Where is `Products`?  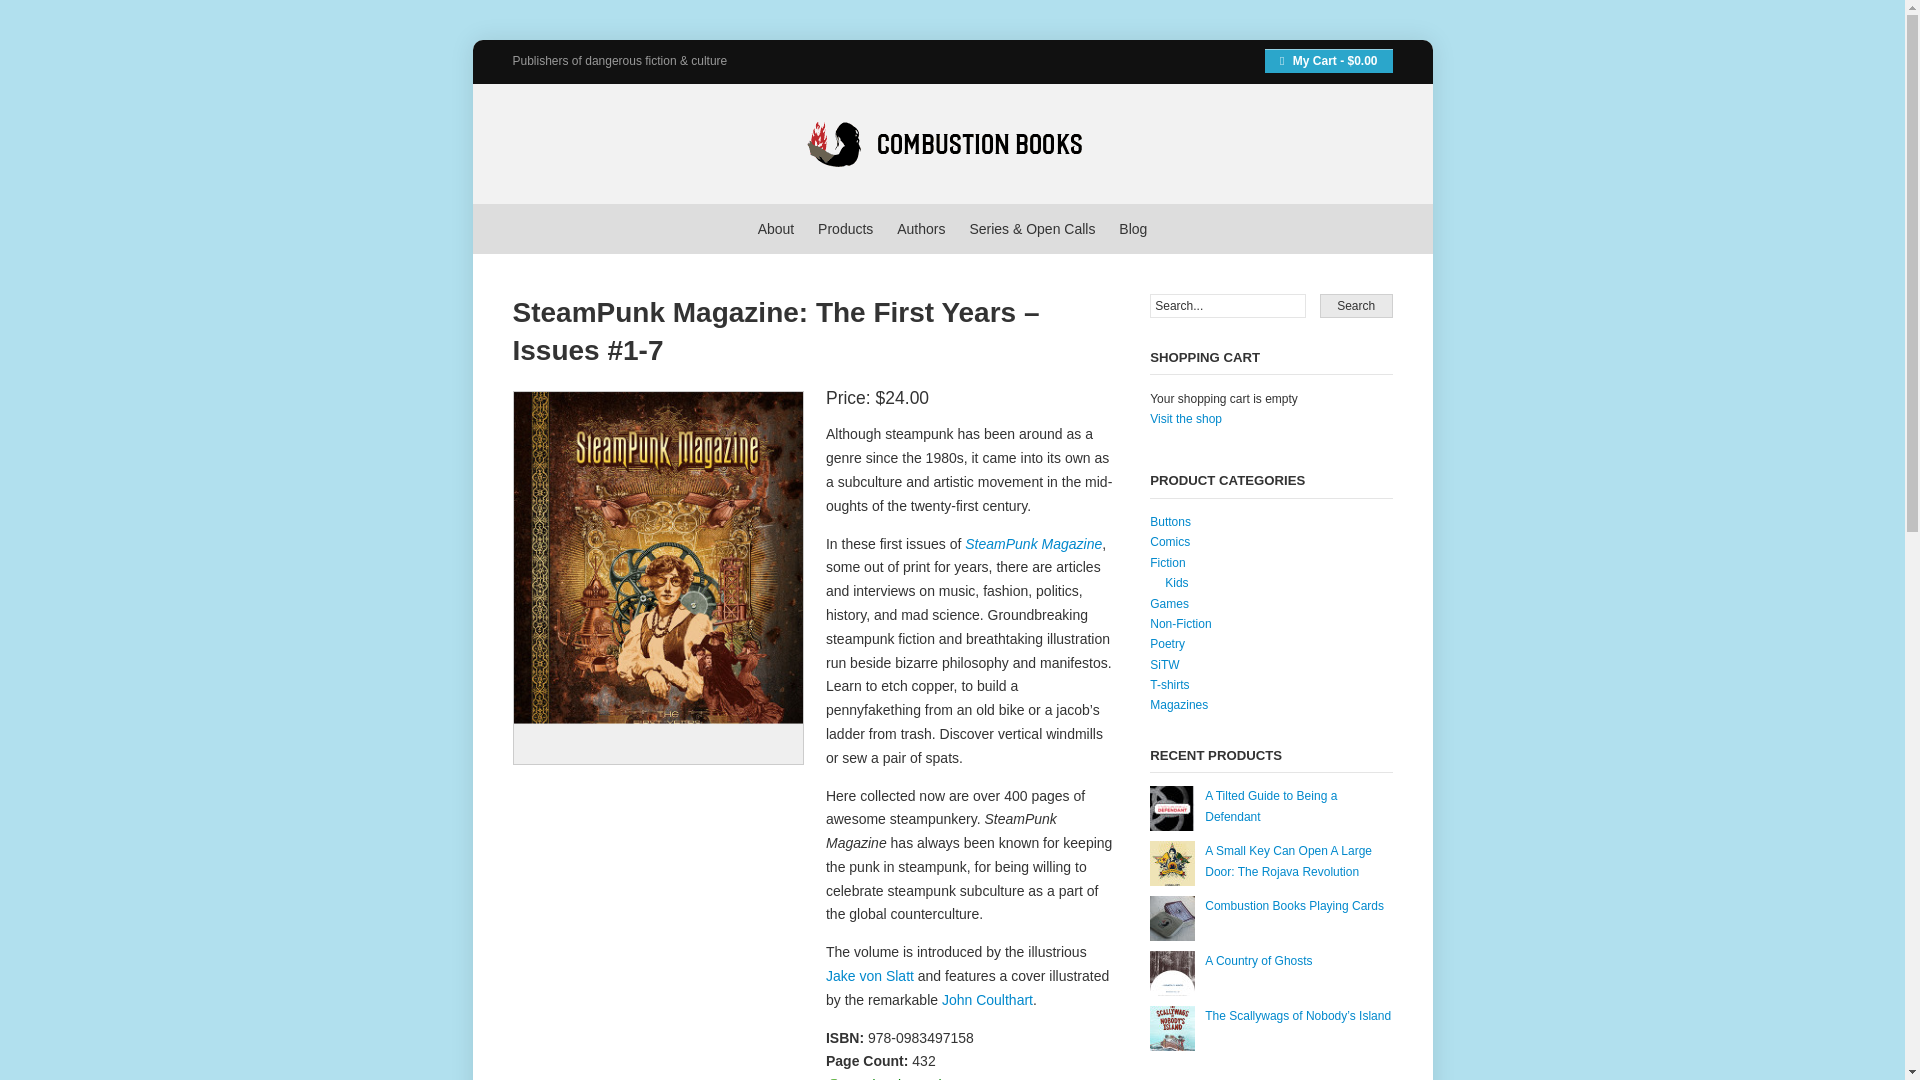
Products is located at coordinates (845, 228).